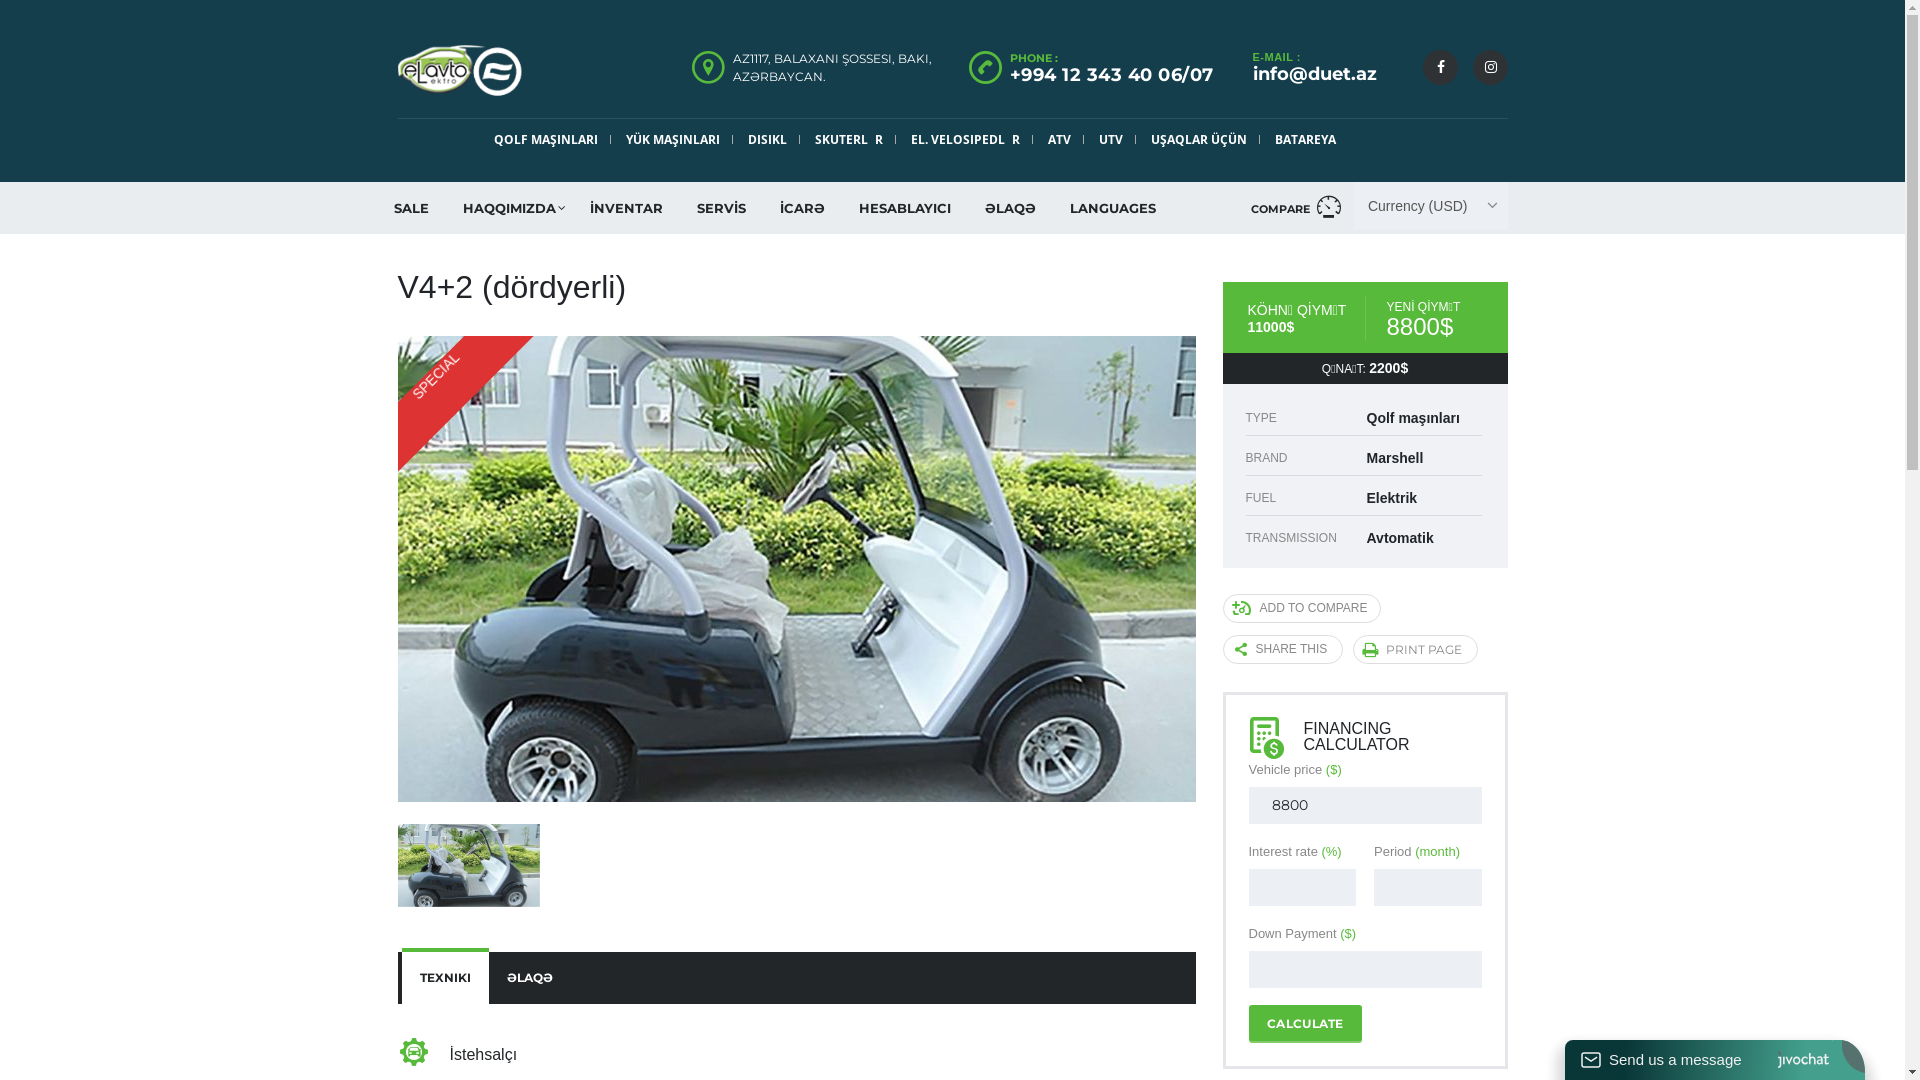 This screenshot has width=1920, height=1080. I want to click on HAQQIMIZDA, so click(510, 208).